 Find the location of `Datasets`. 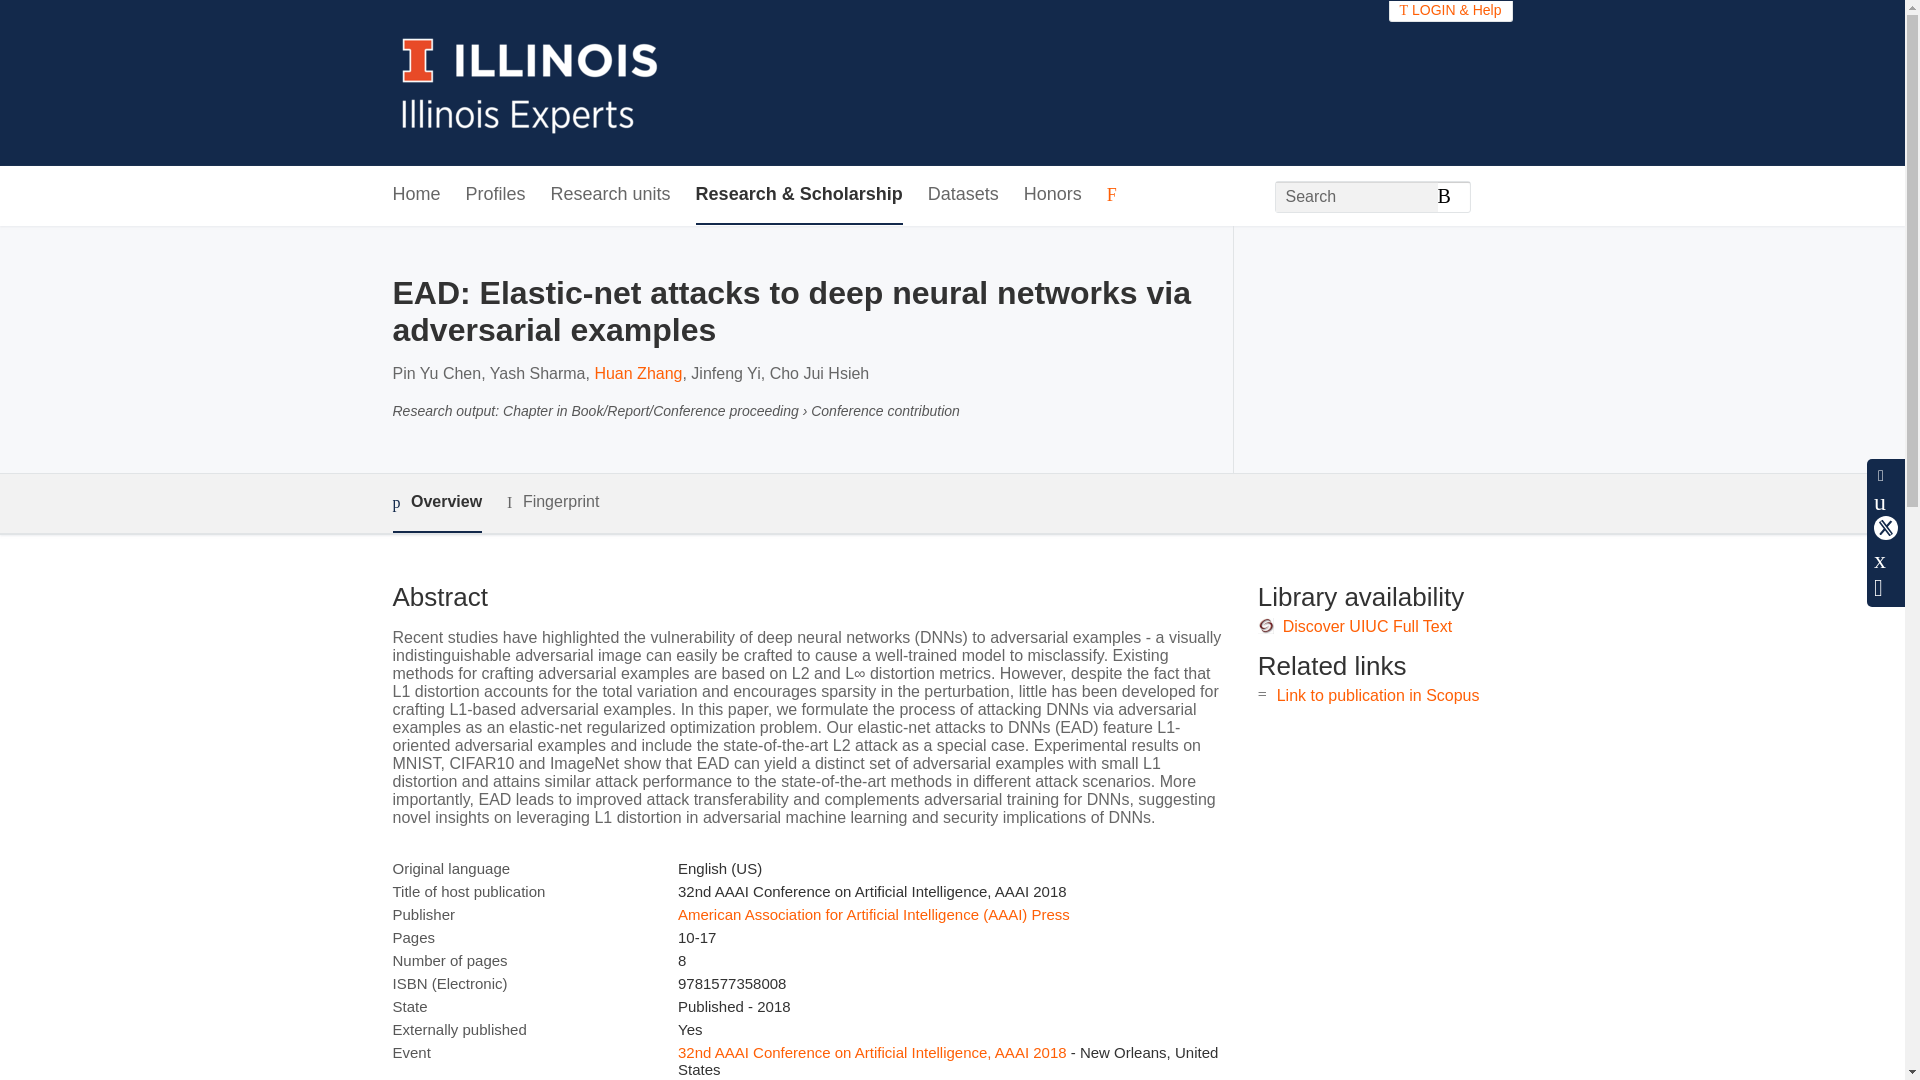

Datasets is located at coordinates (962, 195).